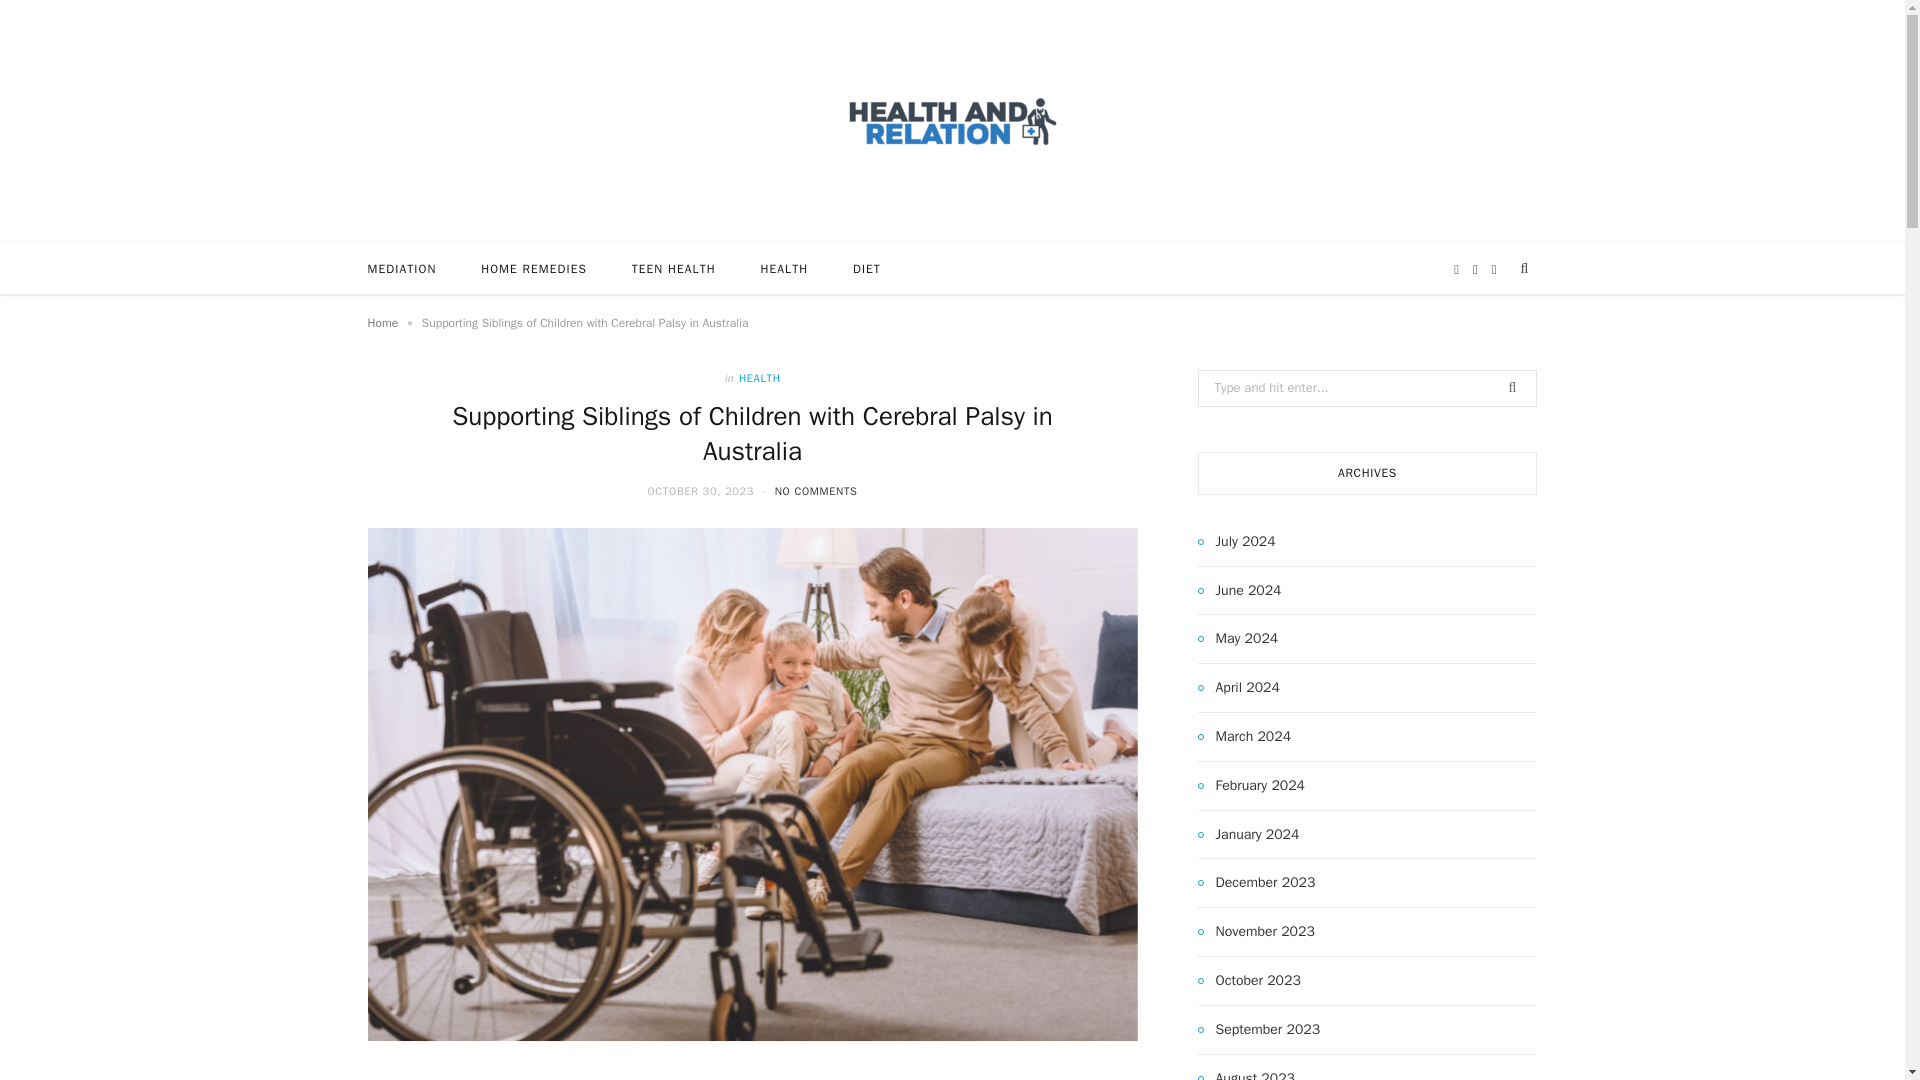 The image size is (1920, 1080). Describe the element at coordinates (1494, 270) in the screenshot. I see `Instagram` at that location.